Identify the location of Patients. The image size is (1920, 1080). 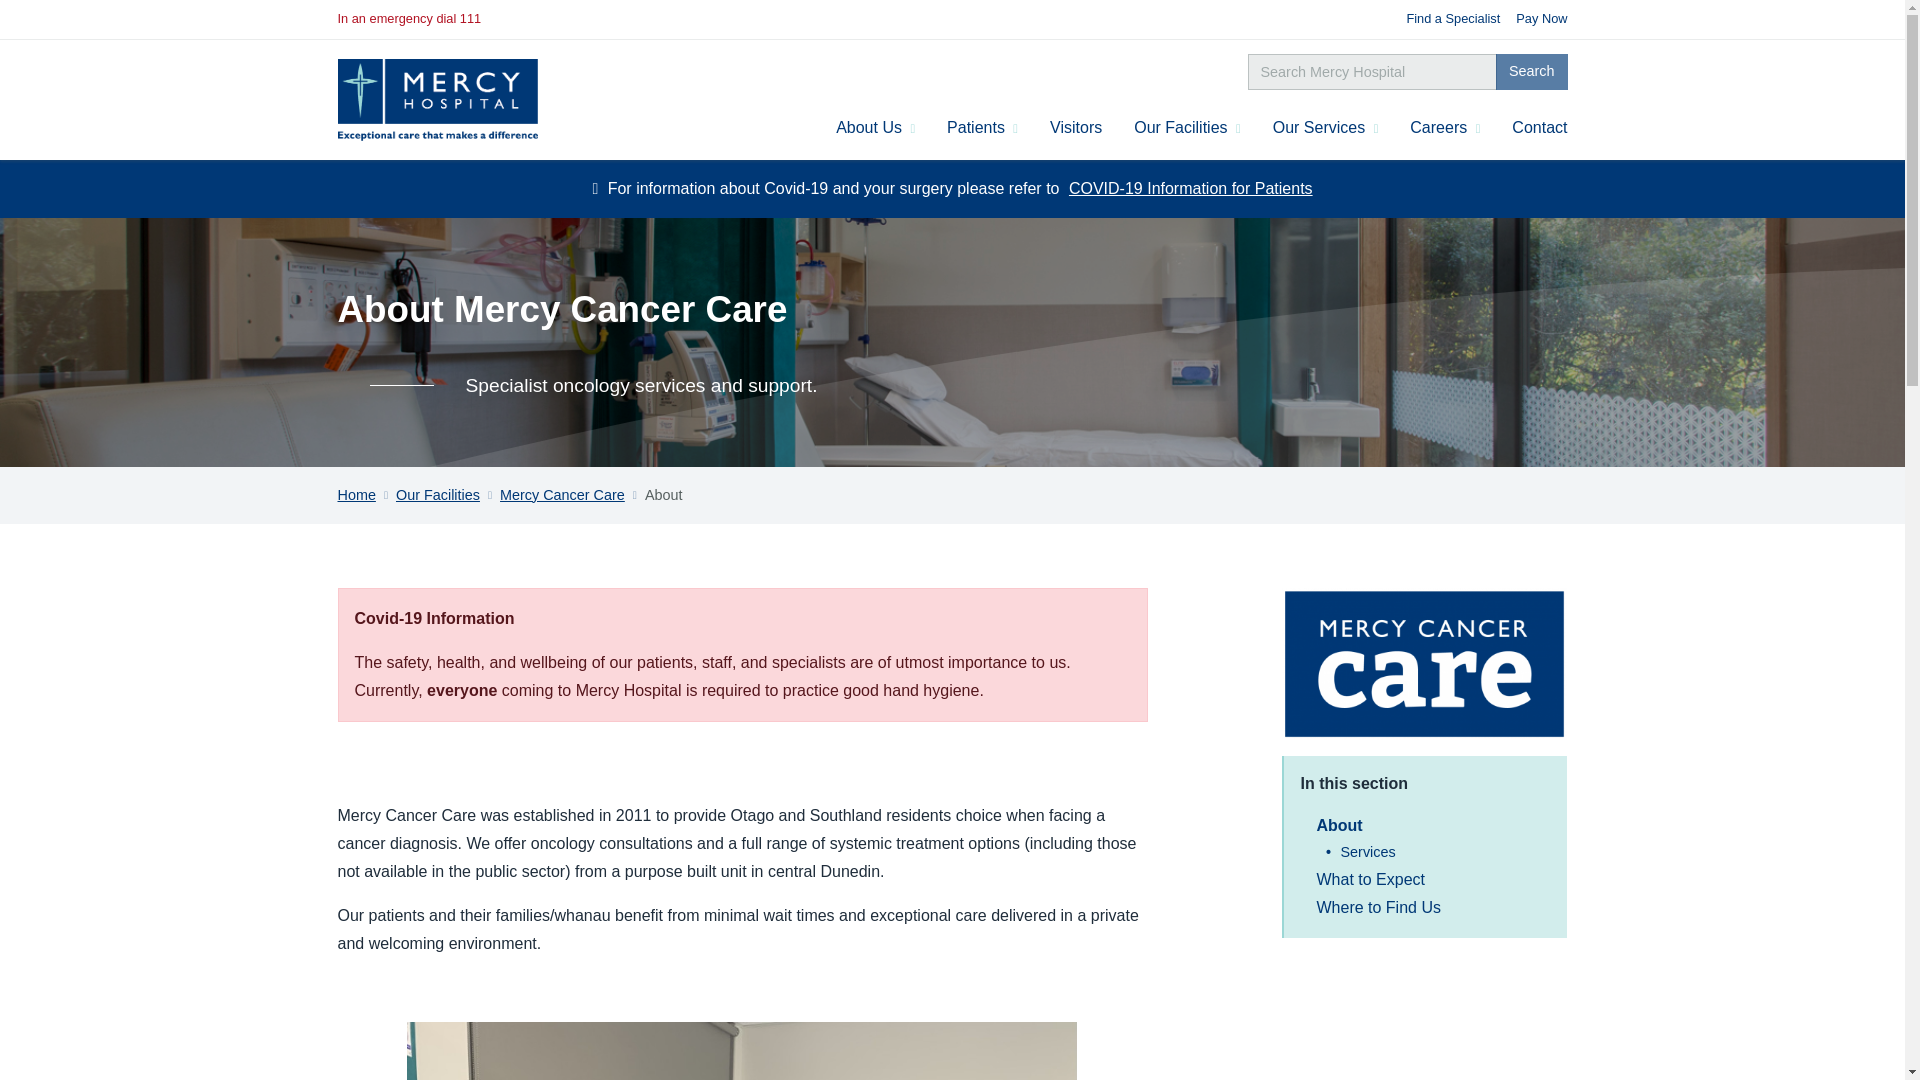
(982, 128).